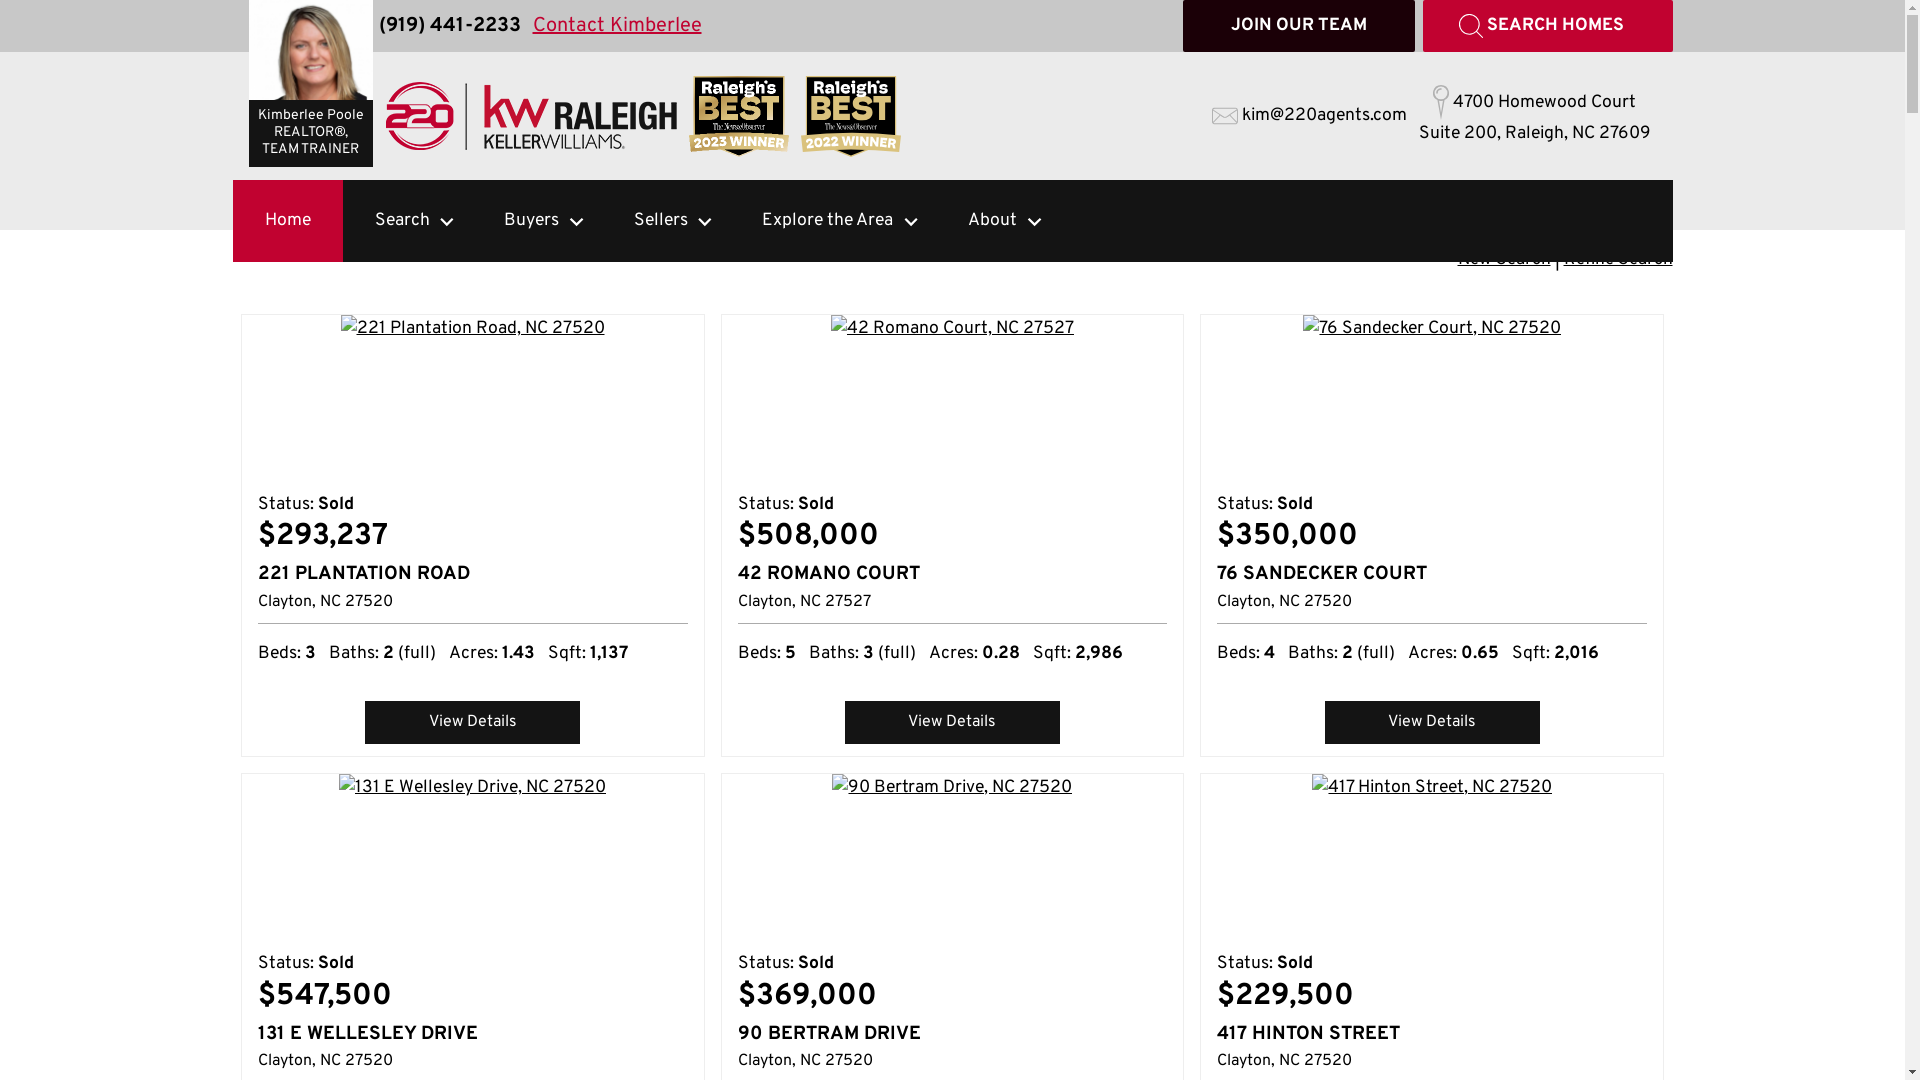 This screenshot has width=1920, height=1080. What do you see at coordinates (472, 723) in the screenshot?
I see `View Details` at bounding box center [472, 723].